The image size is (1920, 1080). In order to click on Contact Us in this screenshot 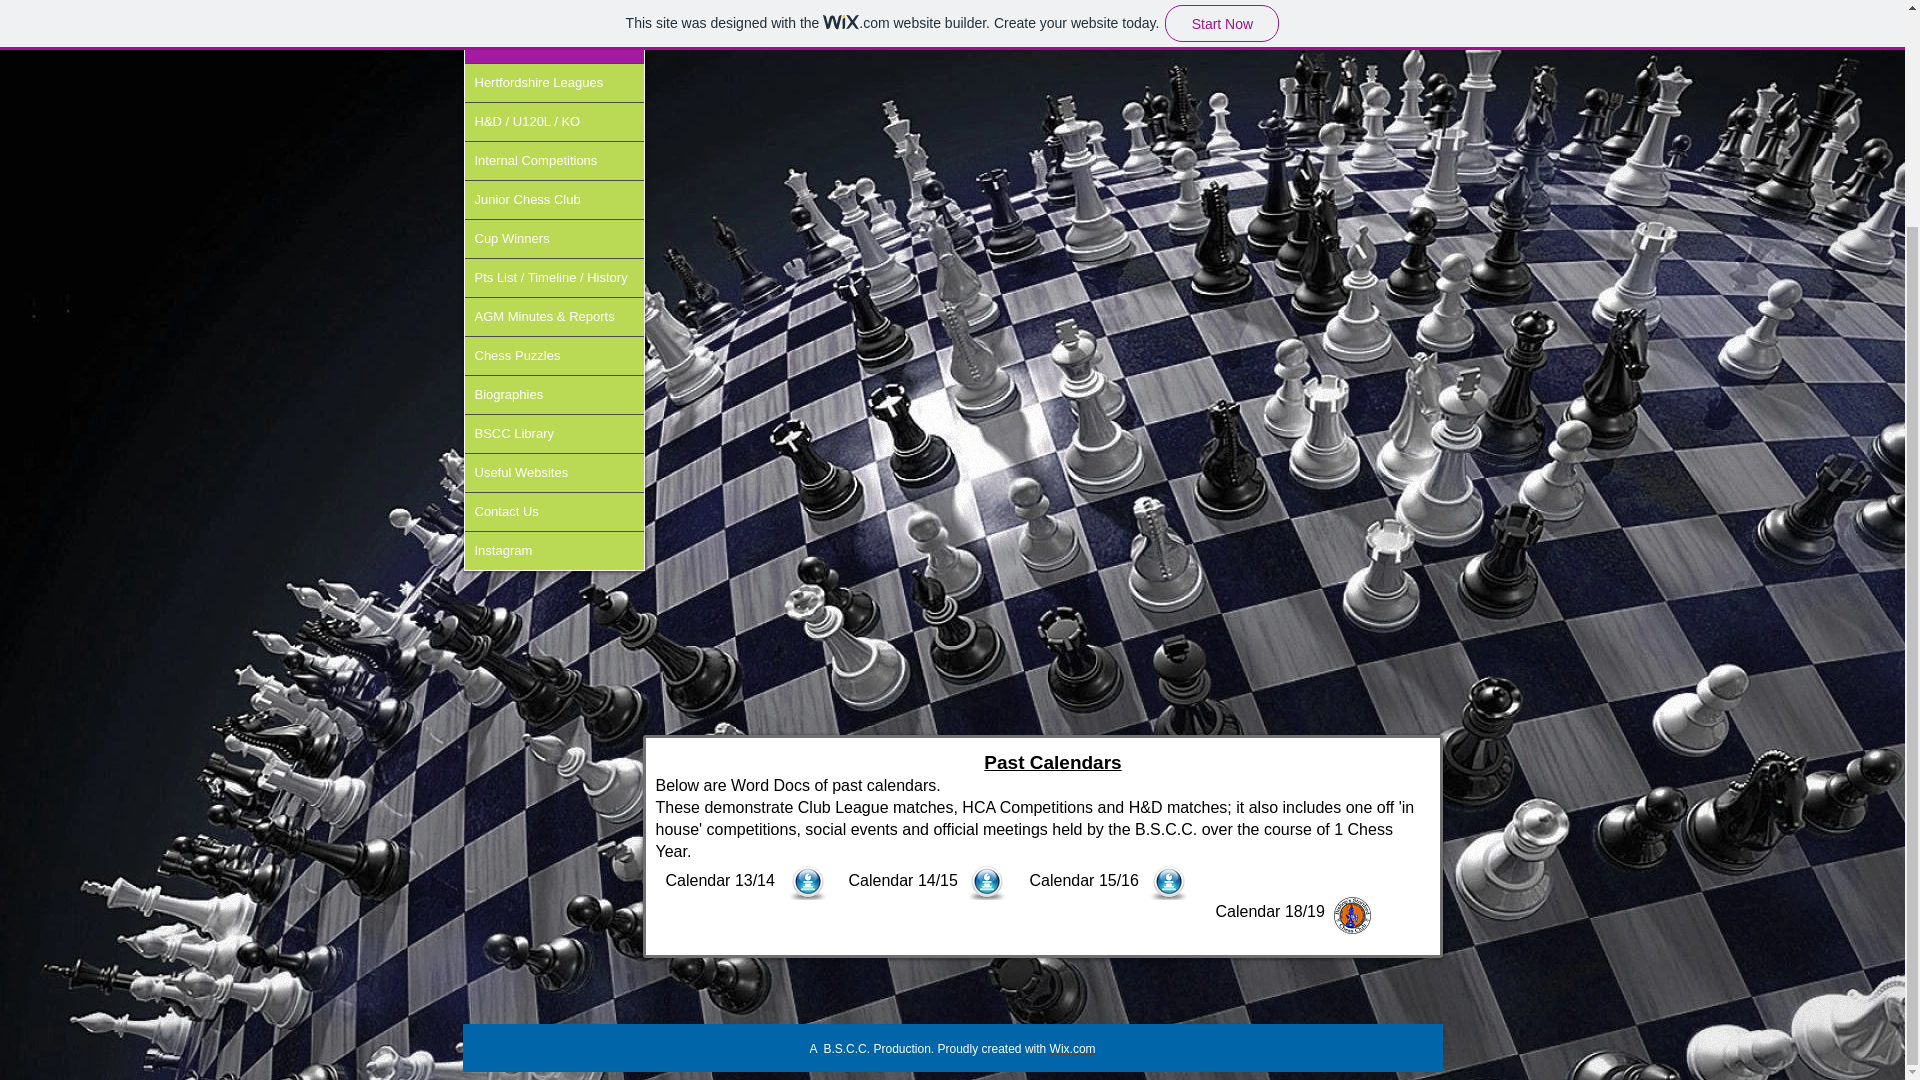, I will do `click(554, 512)`.